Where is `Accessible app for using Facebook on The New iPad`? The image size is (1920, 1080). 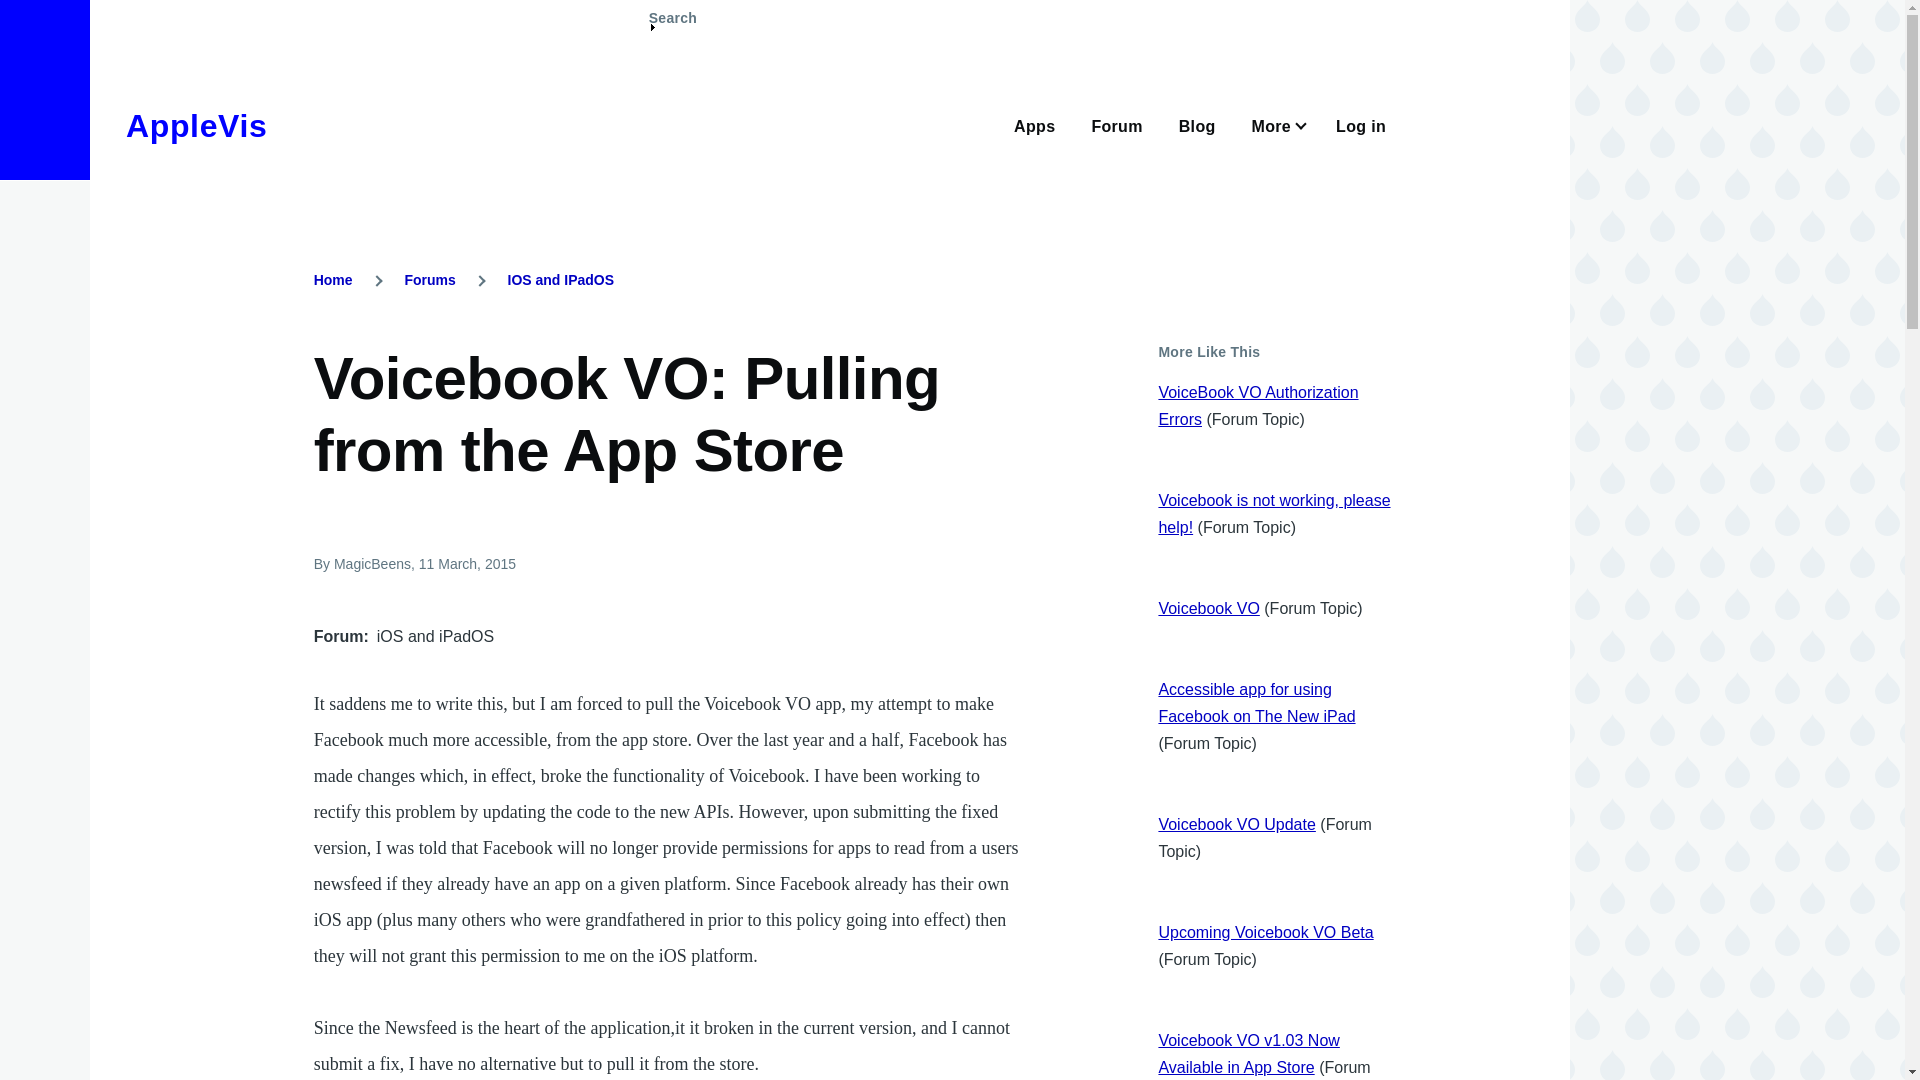 Accessible app for using Facebook on The New iPad is located at coordinates (1256, 702).